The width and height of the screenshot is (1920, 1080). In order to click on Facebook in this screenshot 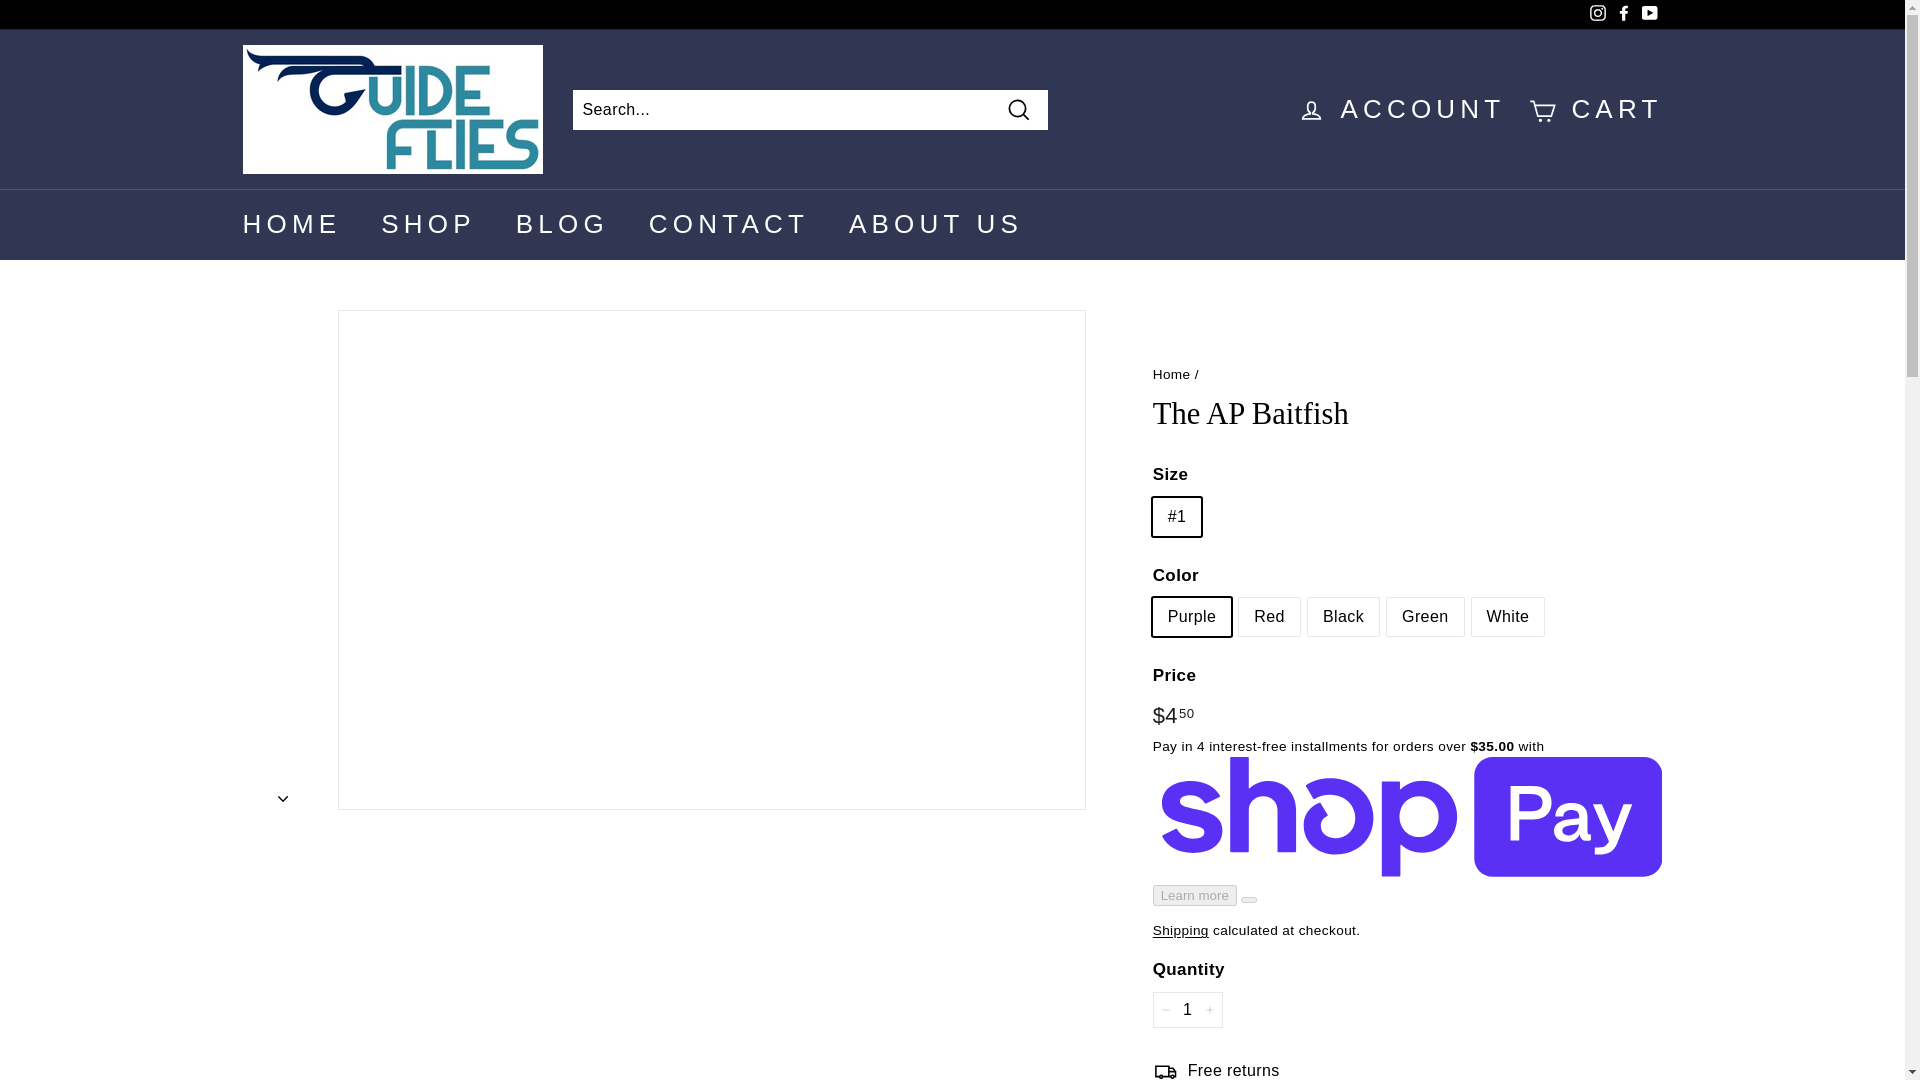, I will do `click(1622, 15)`.